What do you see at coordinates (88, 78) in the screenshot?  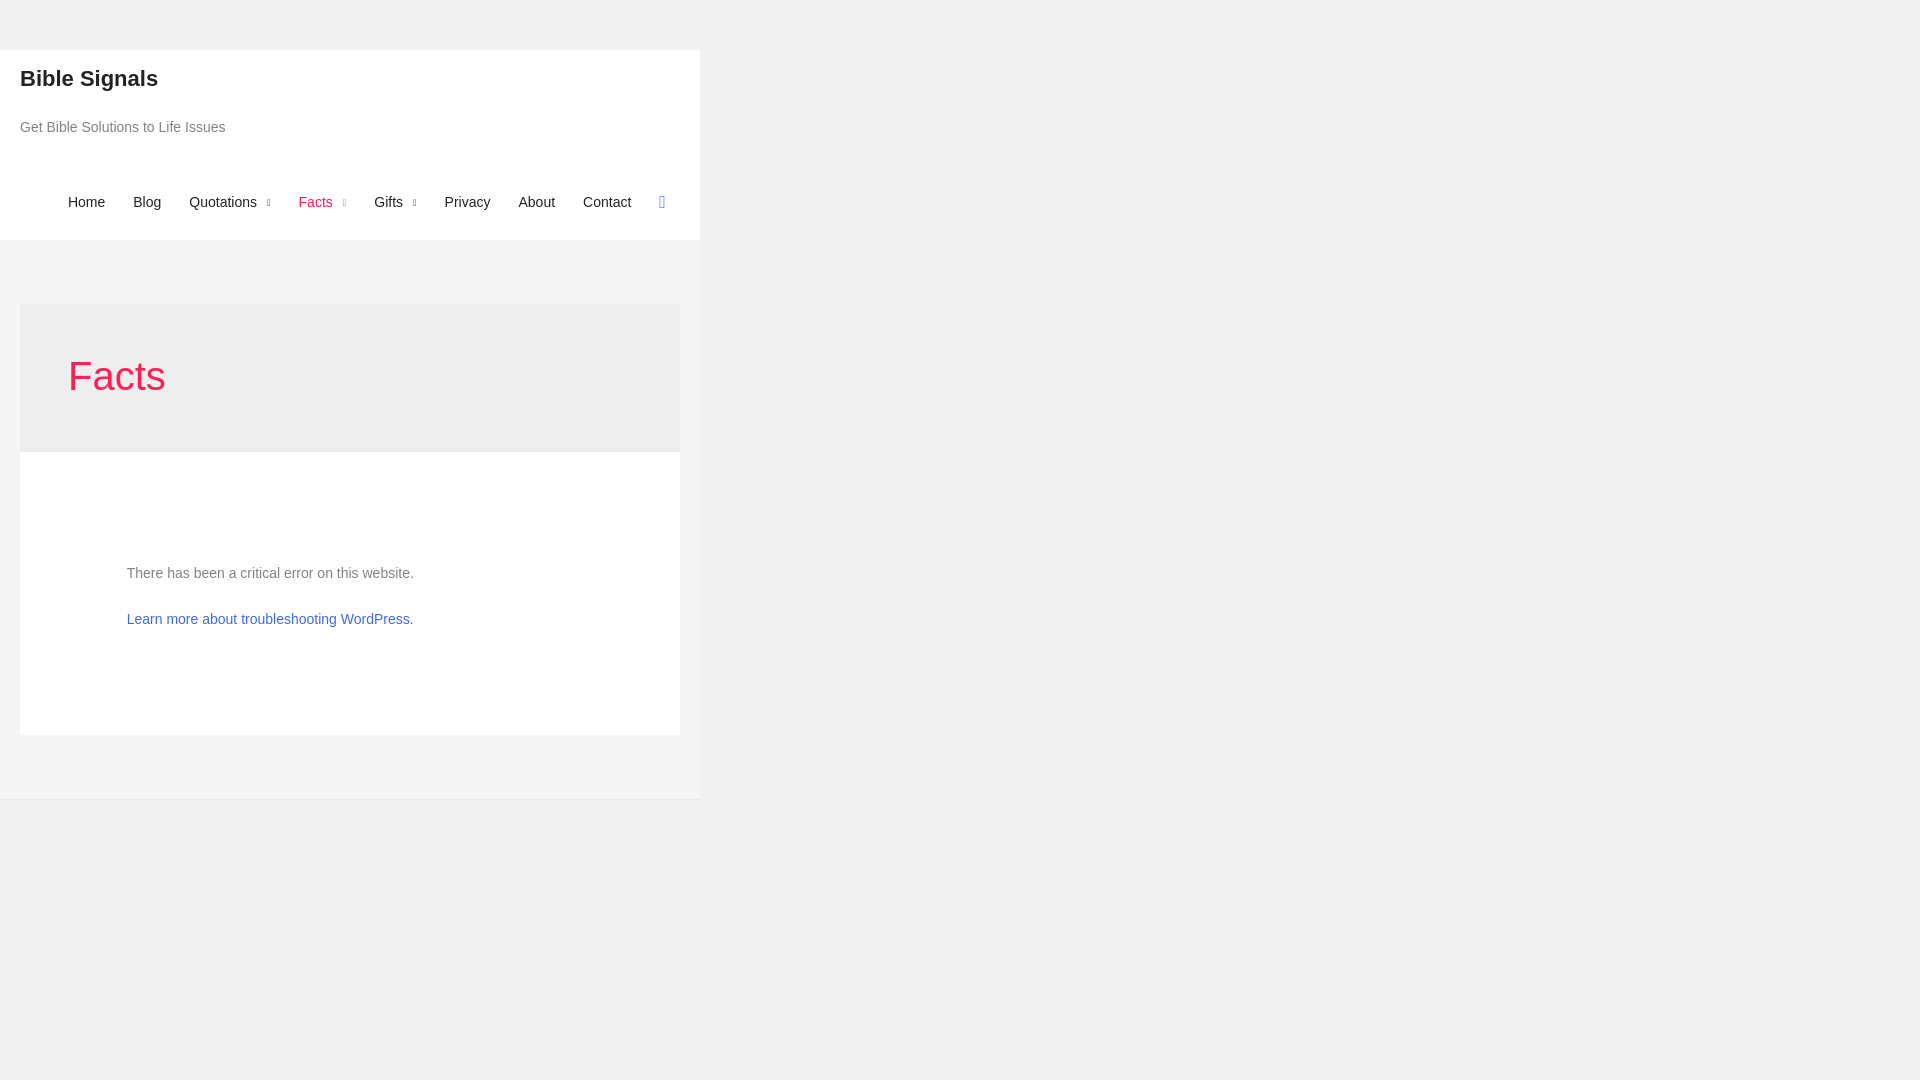 I see `Bible Signals` at bounding box center [88, 78].